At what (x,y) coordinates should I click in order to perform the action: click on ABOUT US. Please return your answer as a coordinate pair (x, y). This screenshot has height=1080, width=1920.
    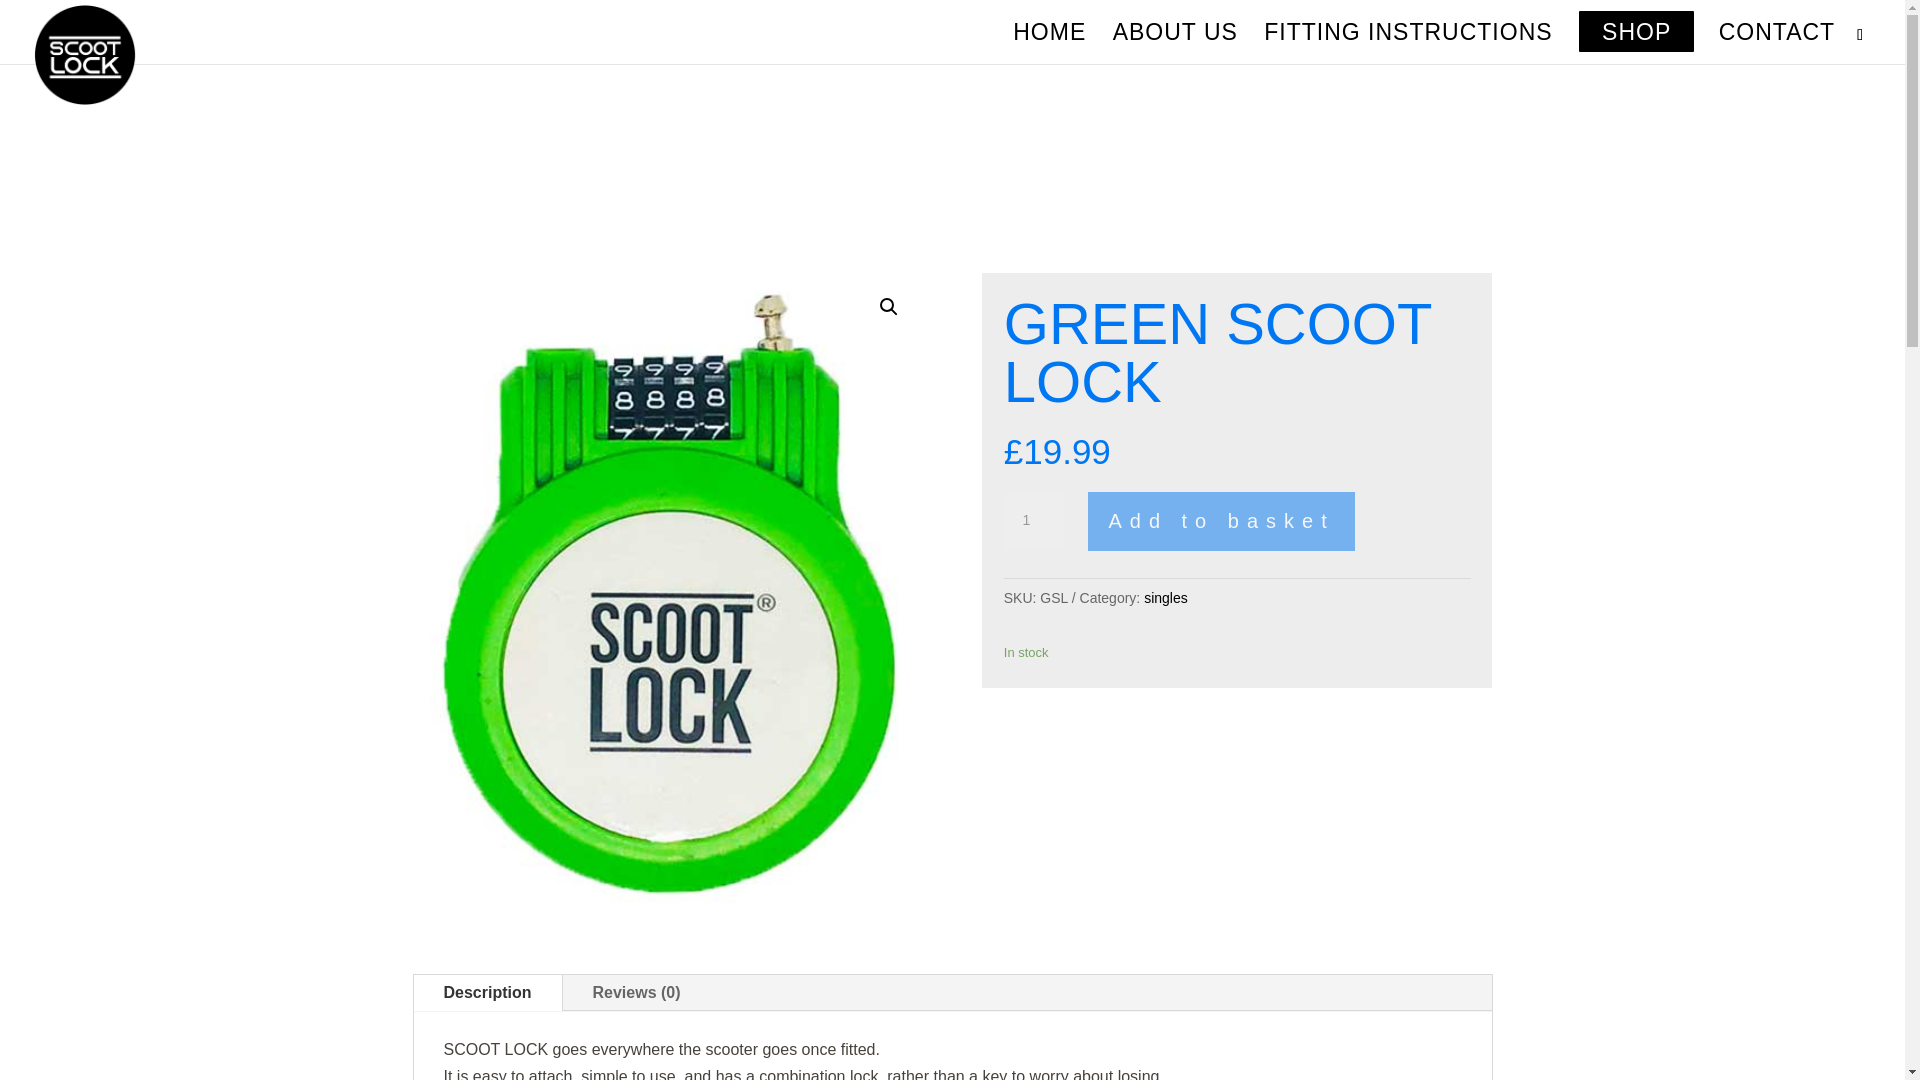
    Looking at the image, I should click on (1176, 44).